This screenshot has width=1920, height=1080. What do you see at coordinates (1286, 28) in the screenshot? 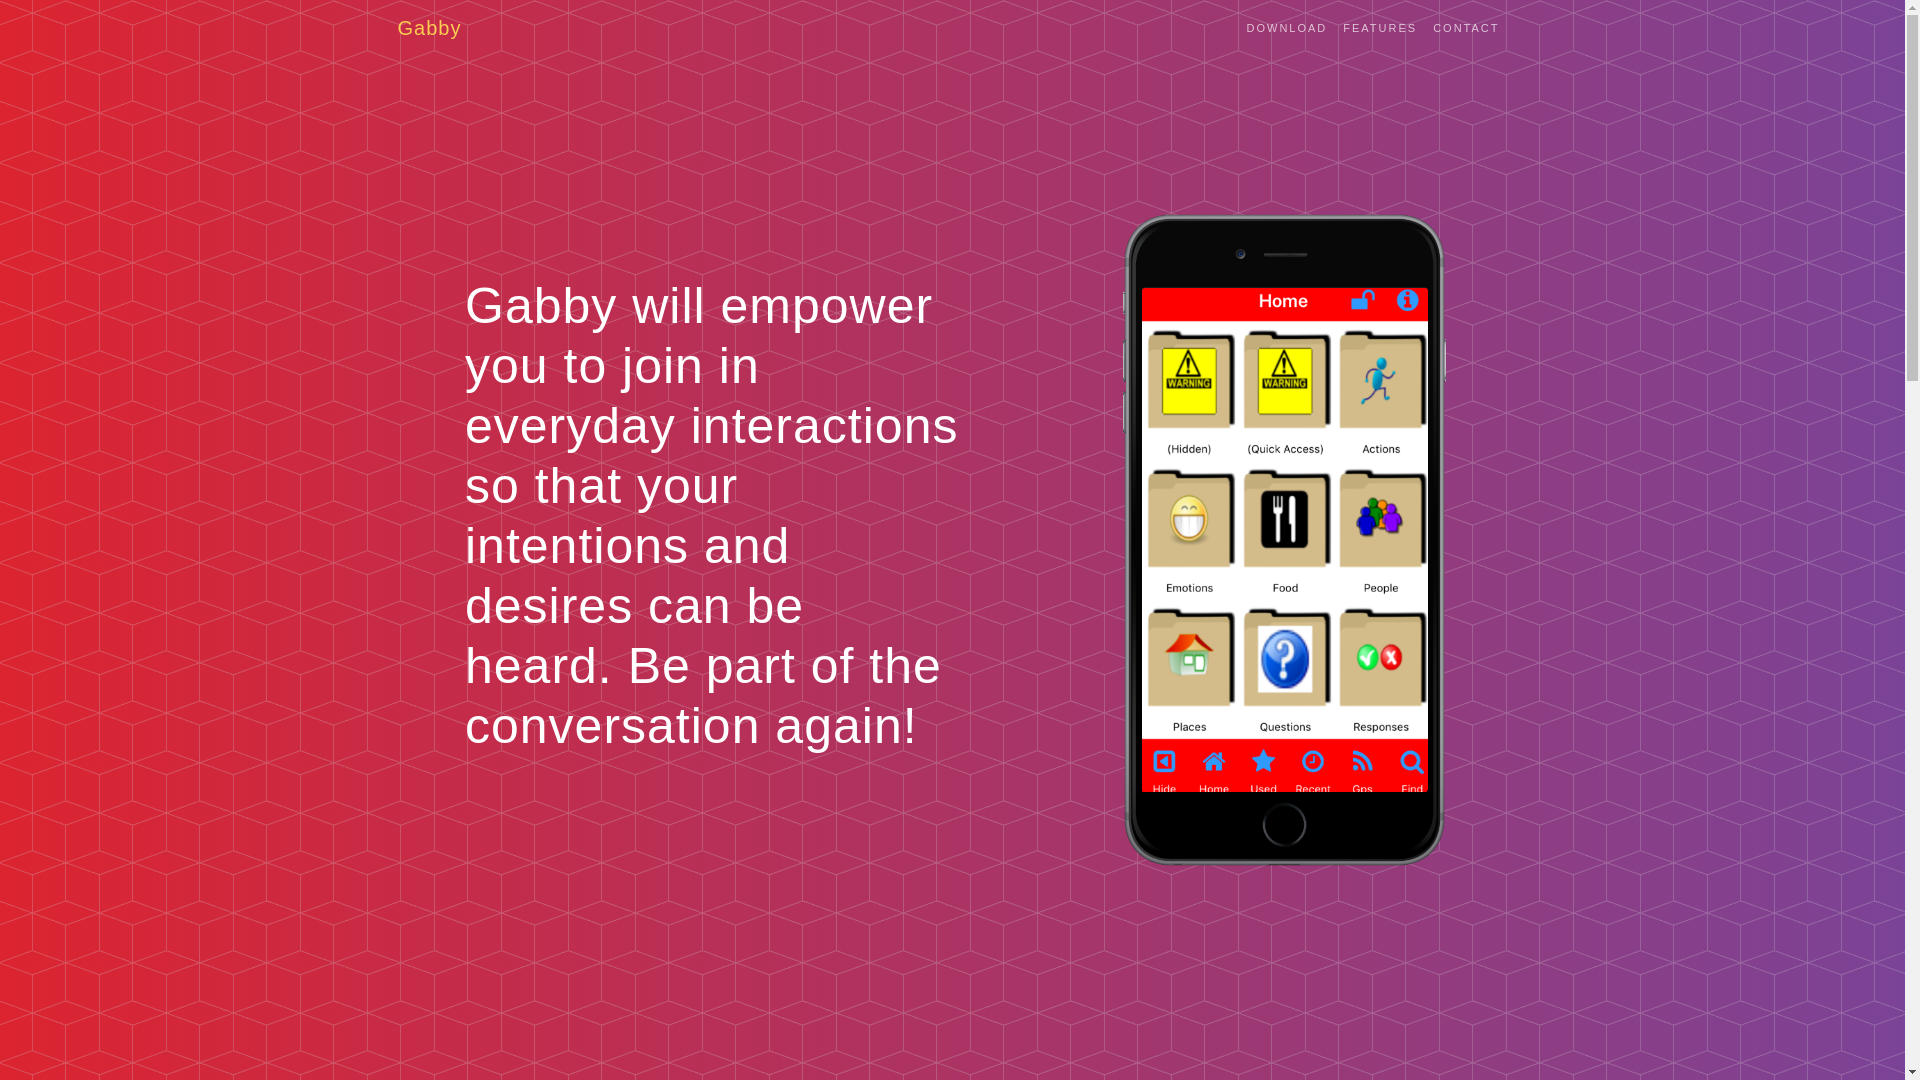
I see `DOWNLOAD` at bounding box center [1286, 28].